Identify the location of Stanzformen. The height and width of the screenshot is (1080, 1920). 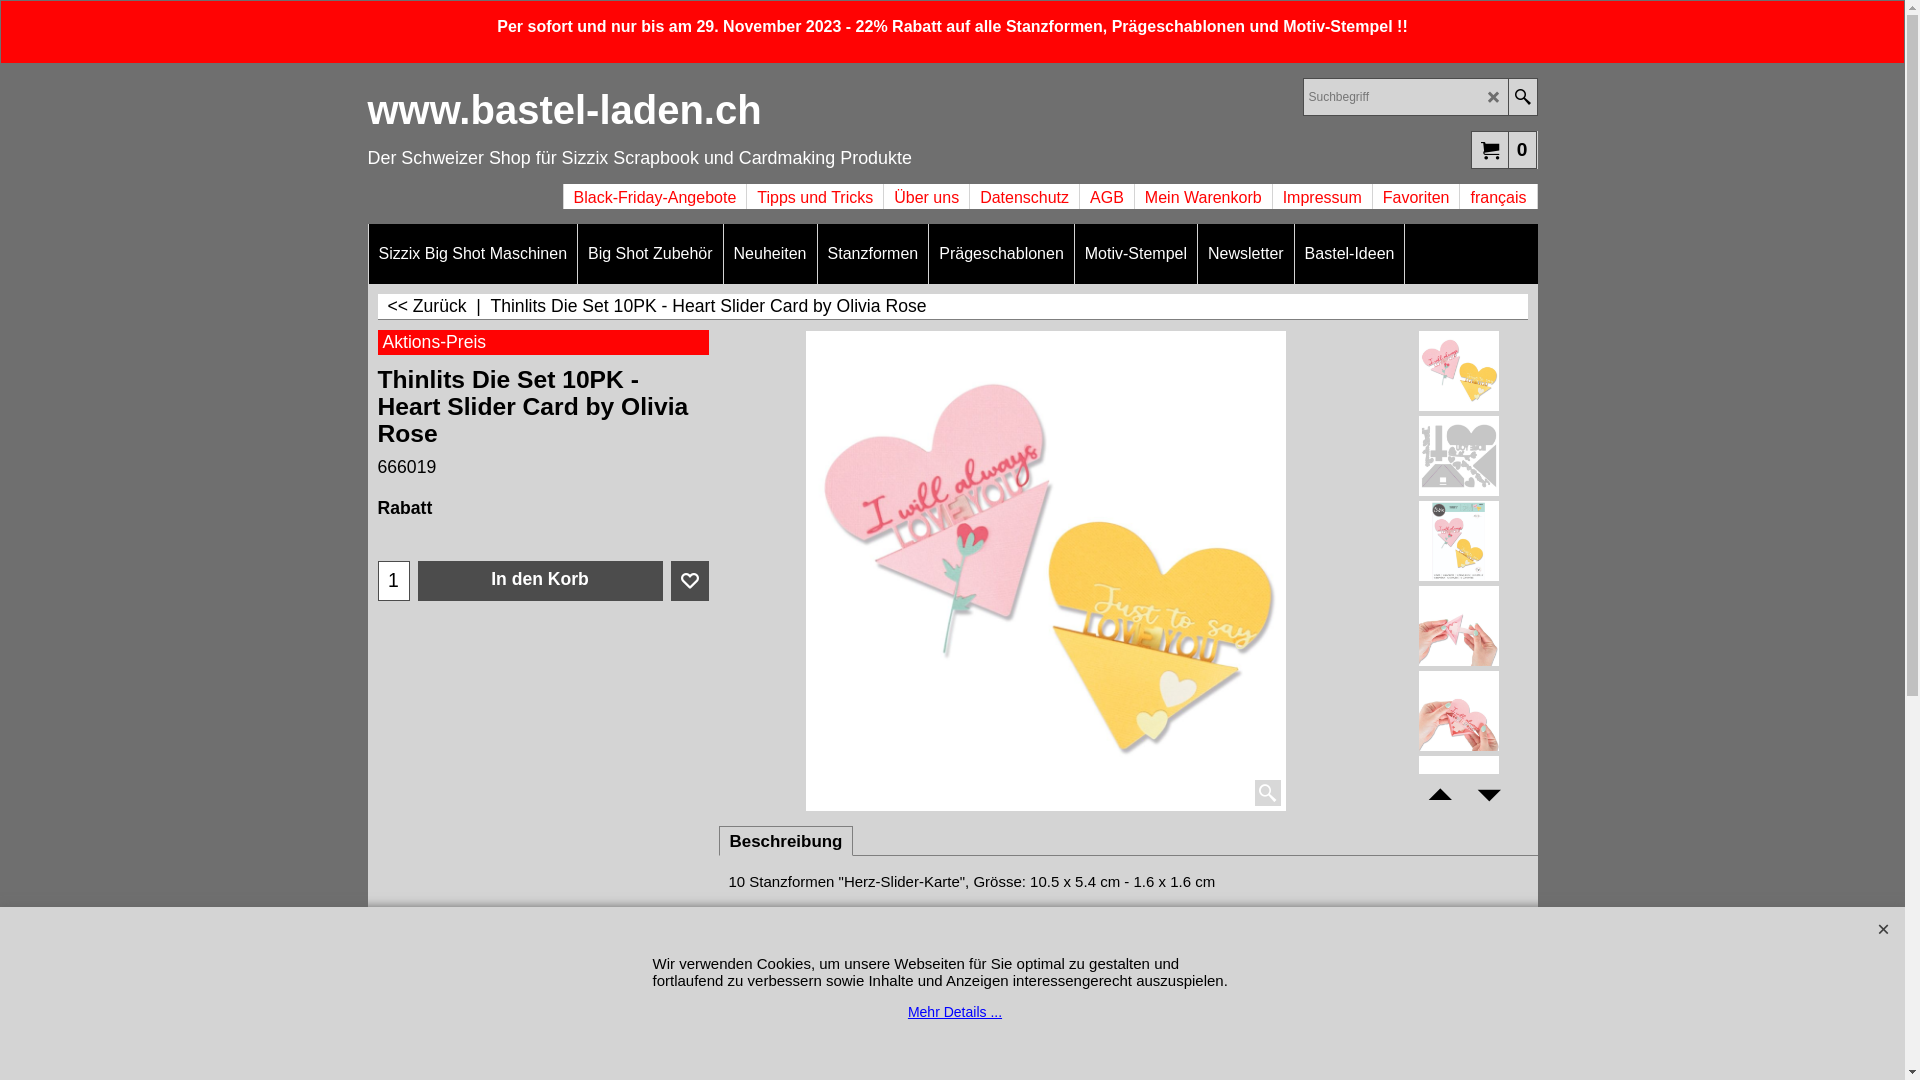
(874, 254).